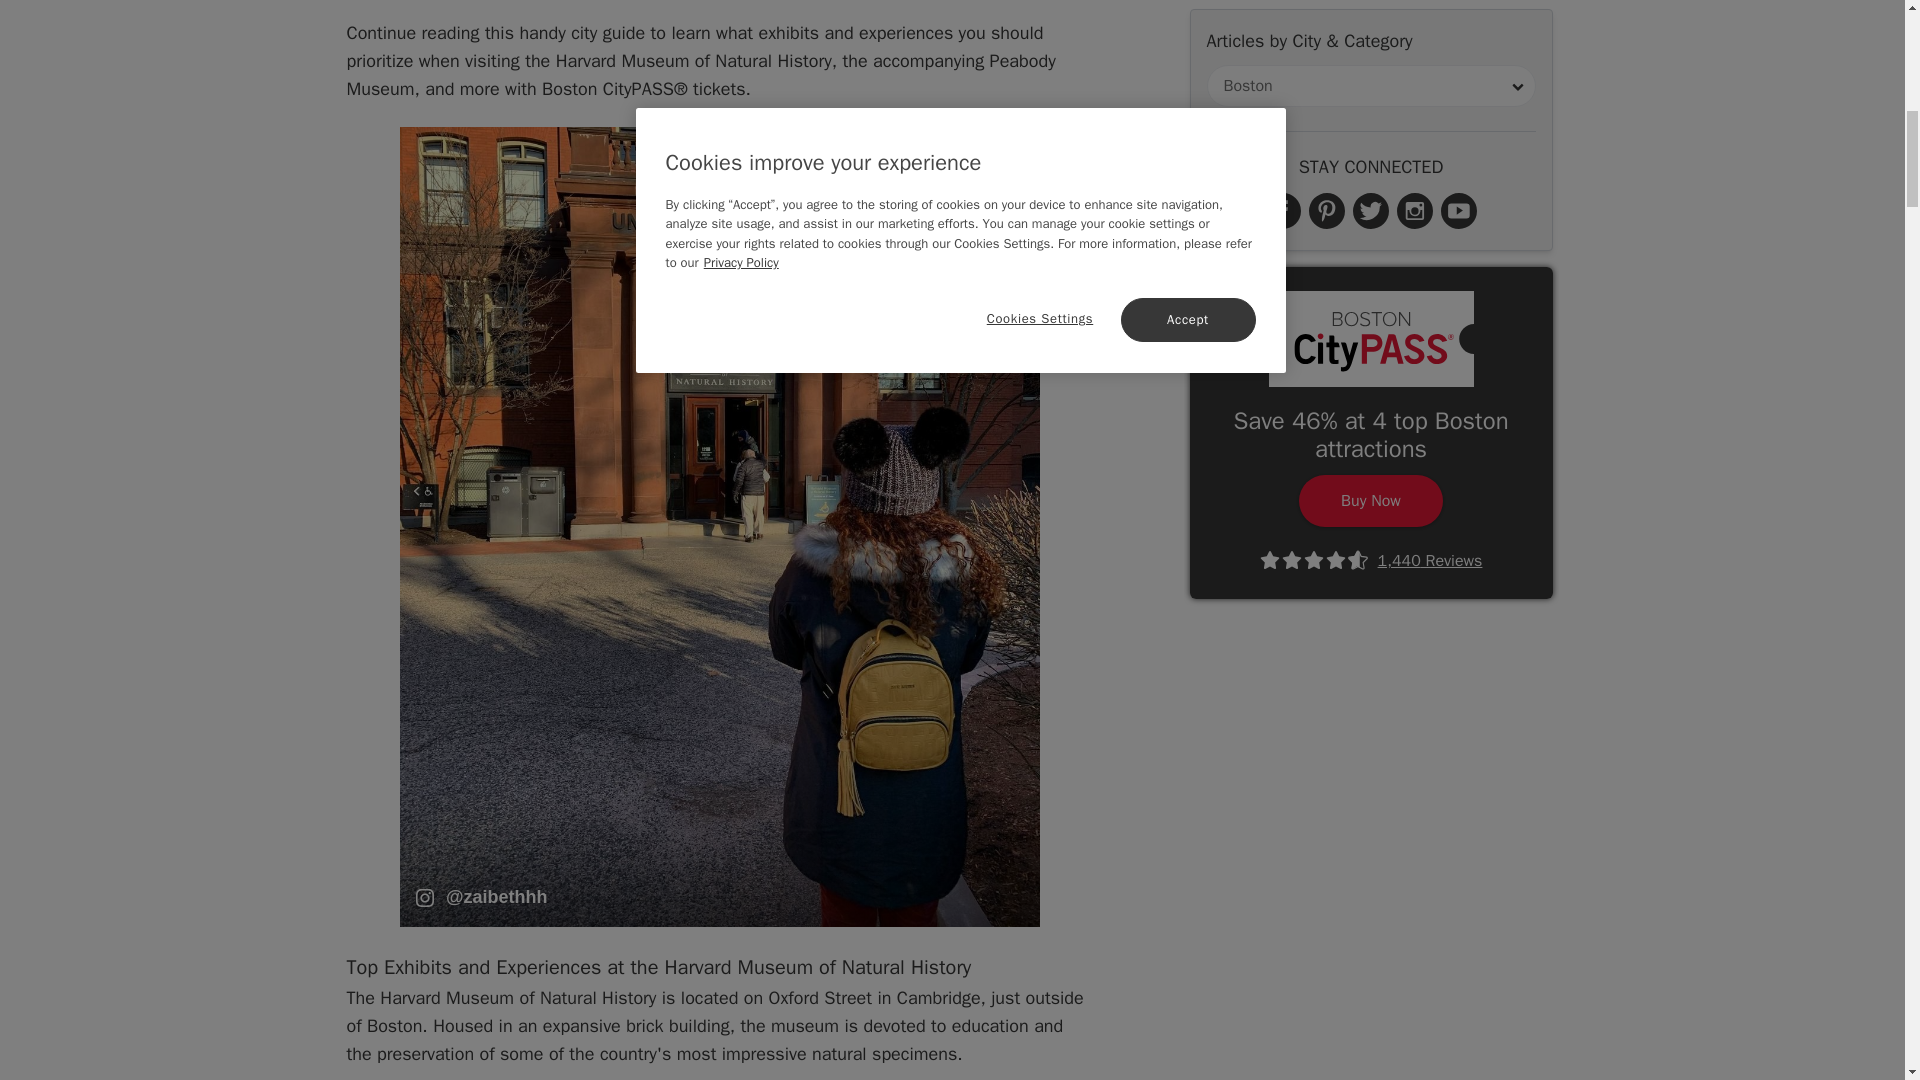 Image resolution: width=1920 pixels, height=1080 pixels. I want to click on 1,440 Reviews, so click(1370, 80).